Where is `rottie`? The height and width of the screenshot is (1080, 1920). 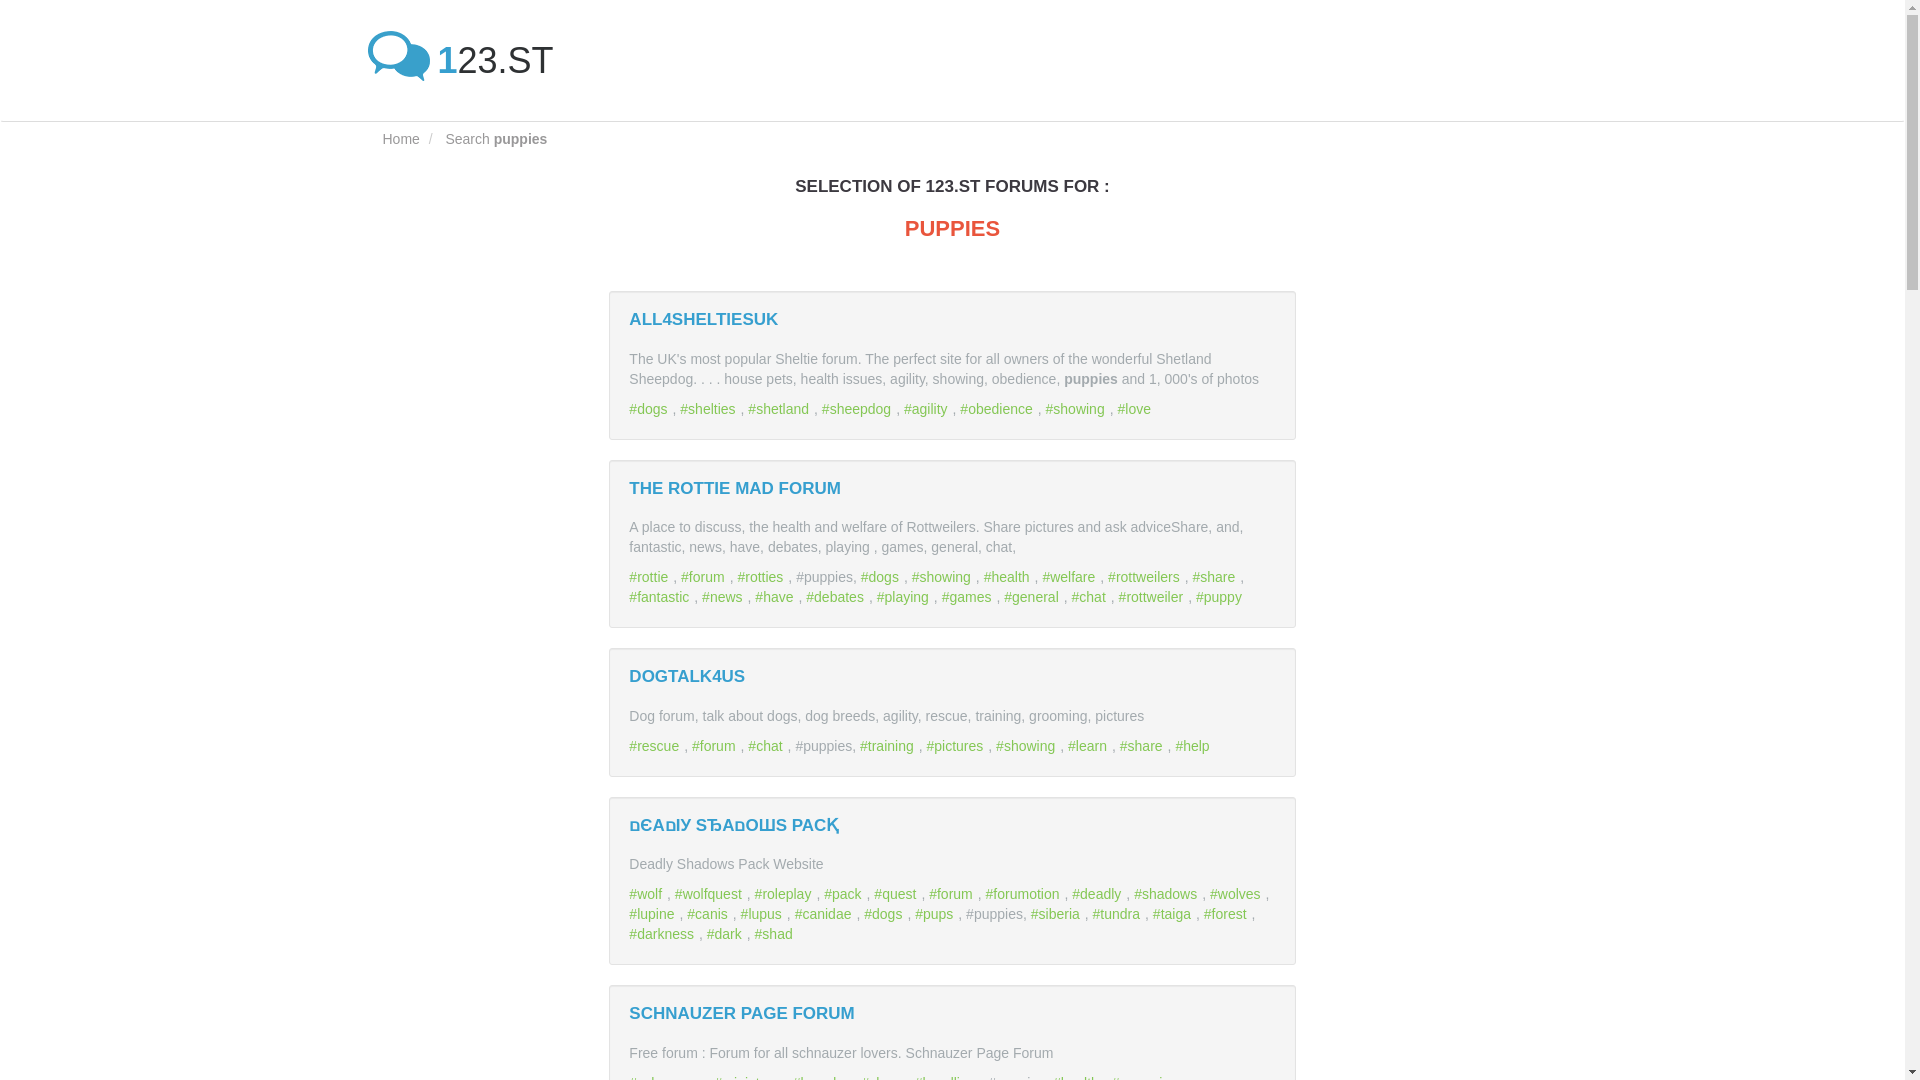 rottie is located at coordinates (651, 577).